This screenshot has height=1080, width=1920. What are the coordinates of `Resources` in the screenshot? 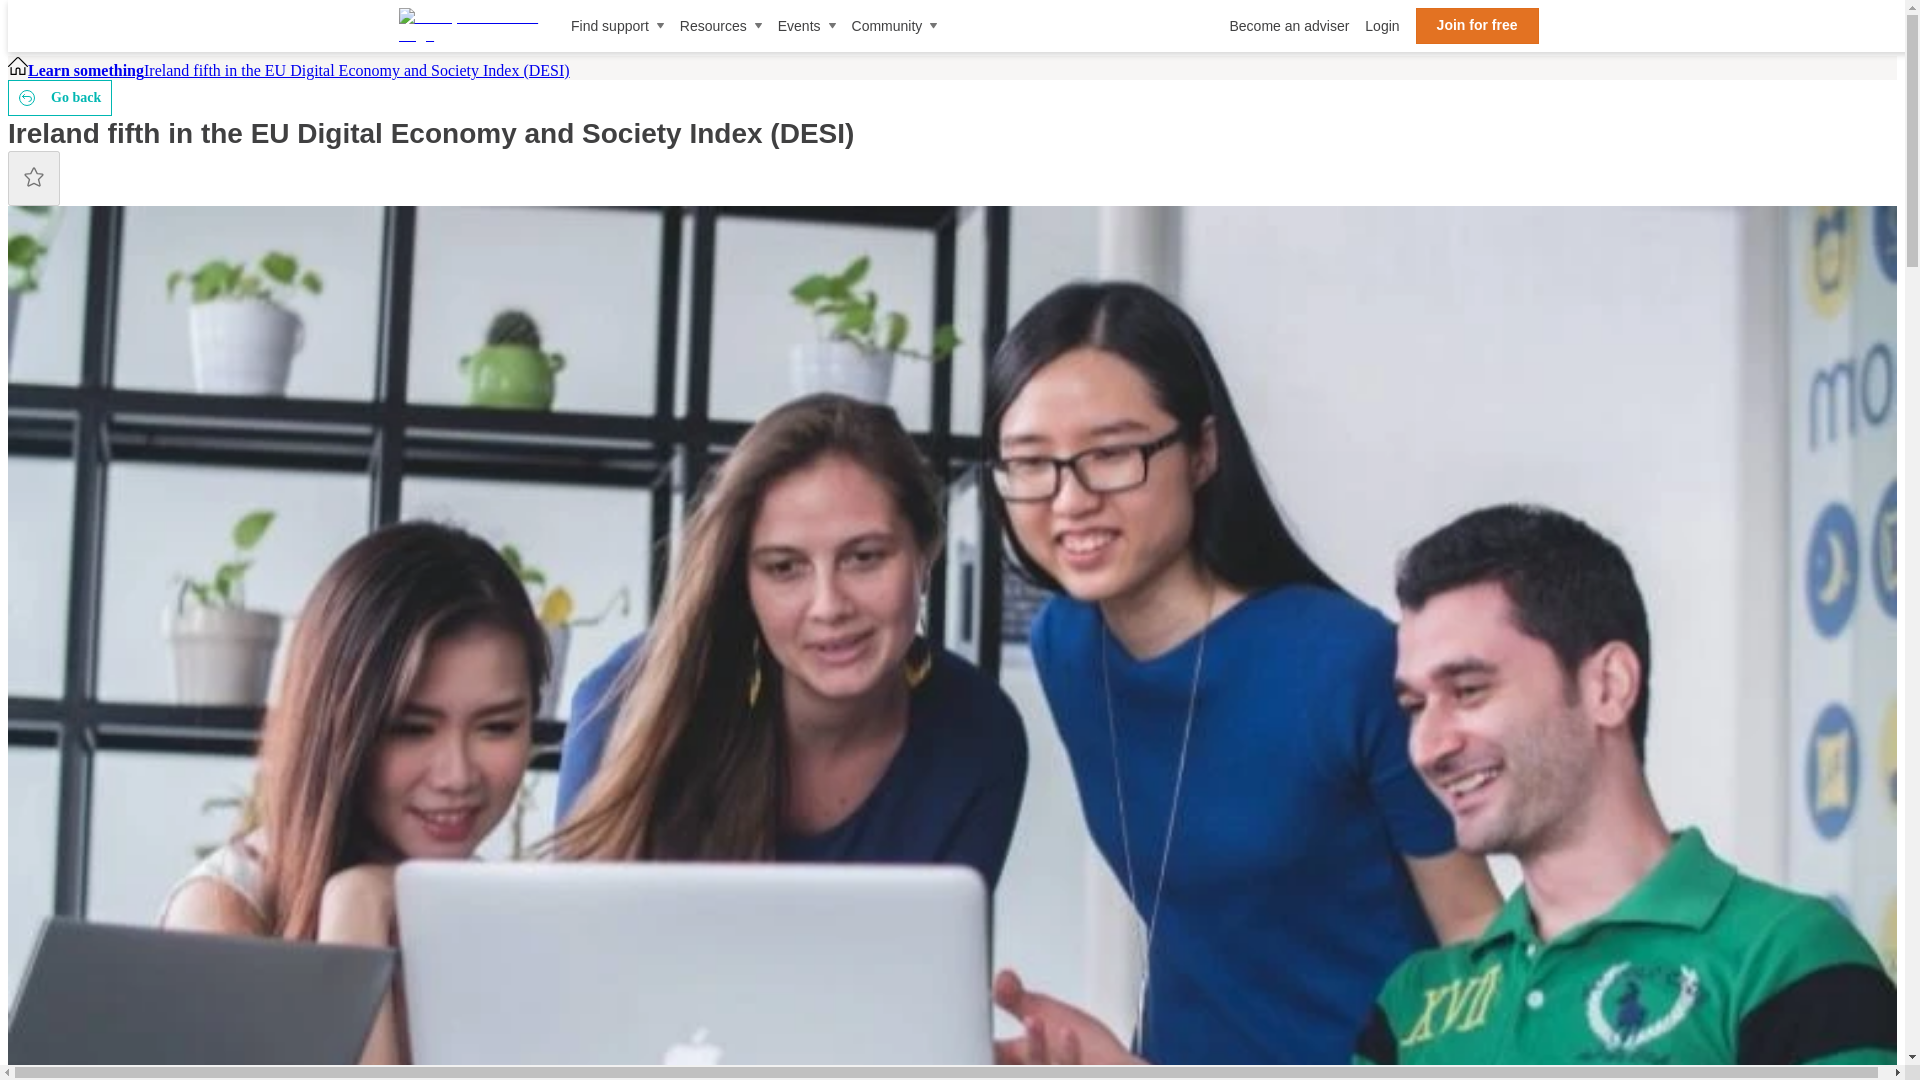 It's located at (720, 26).